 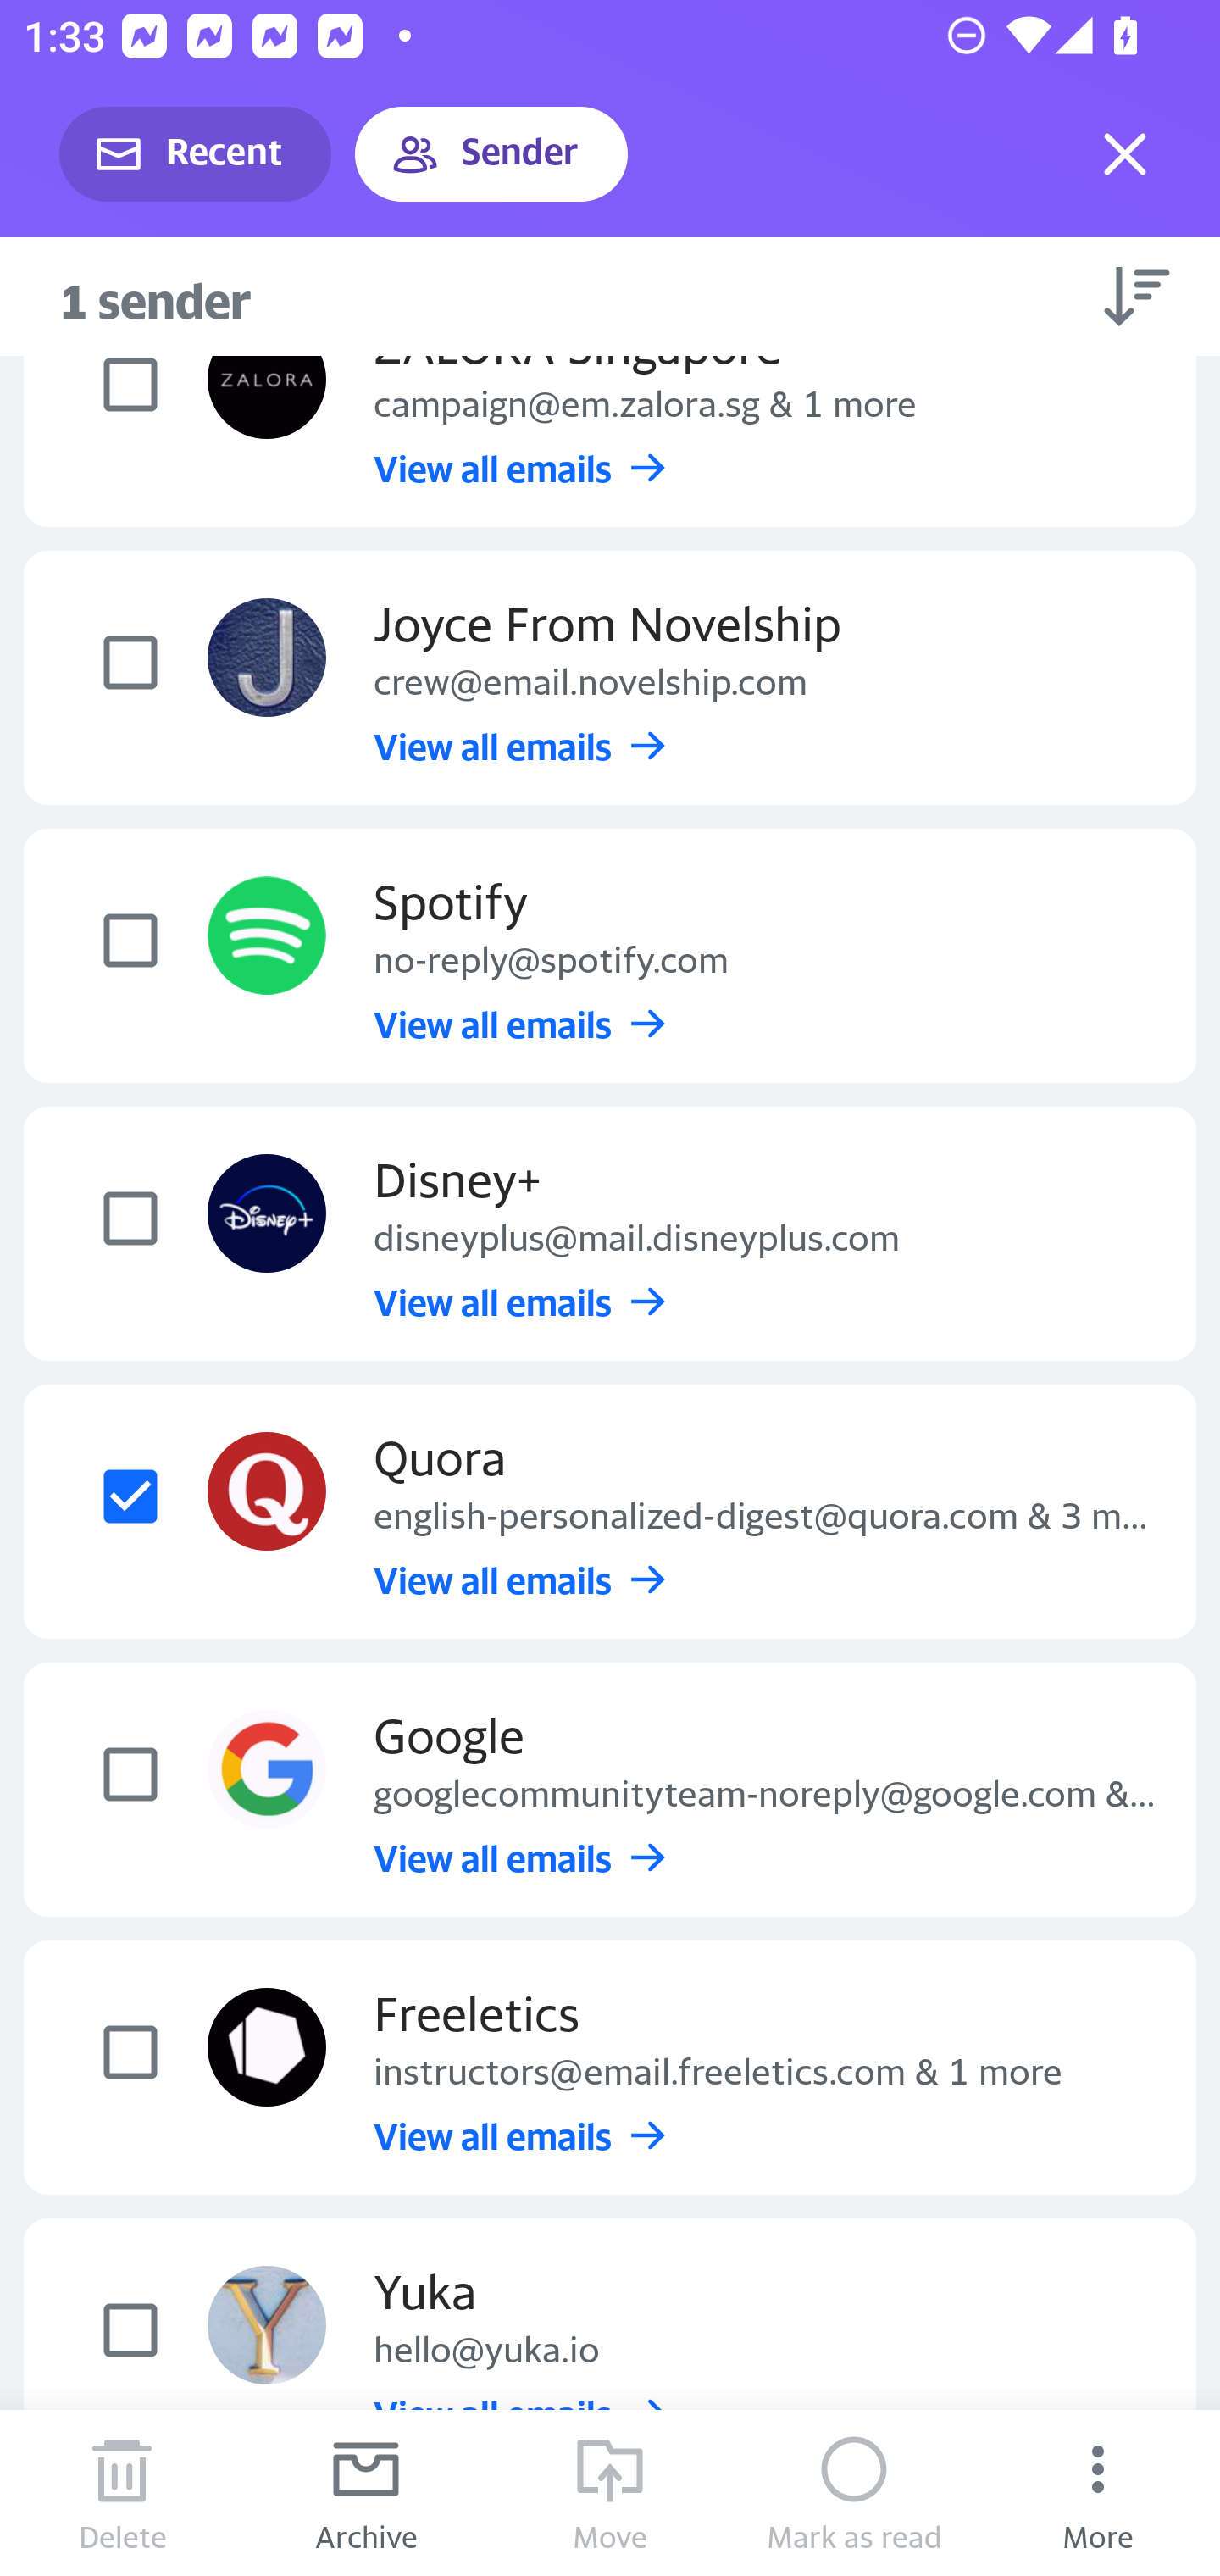 What do you see at coordinates (1125, 154) in the screenshot?
I see `Exit selection mode` at bounding box center [1125, 154].